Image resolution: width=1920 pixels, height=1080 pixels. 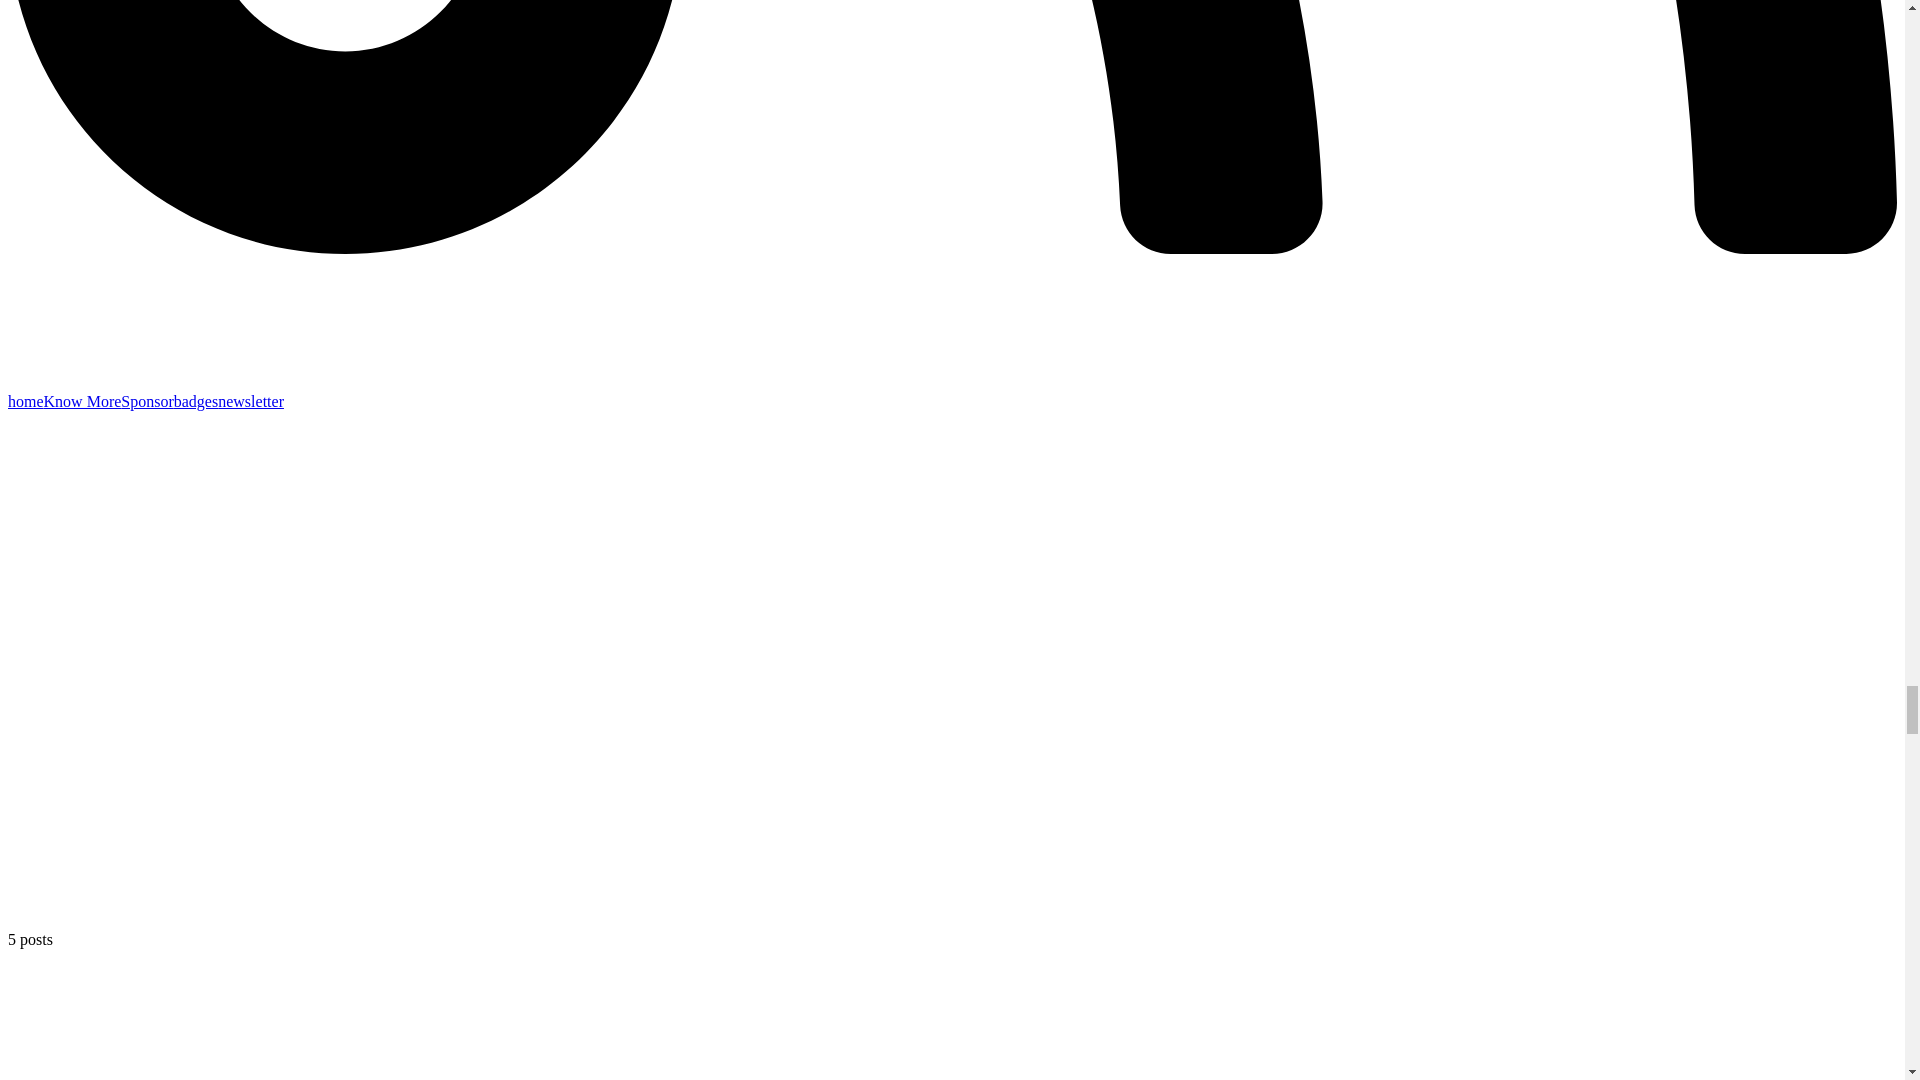 What do you see at coordinates (83, 402) in the screenshot?
I see `Know More` at bounding box center [83, 402].